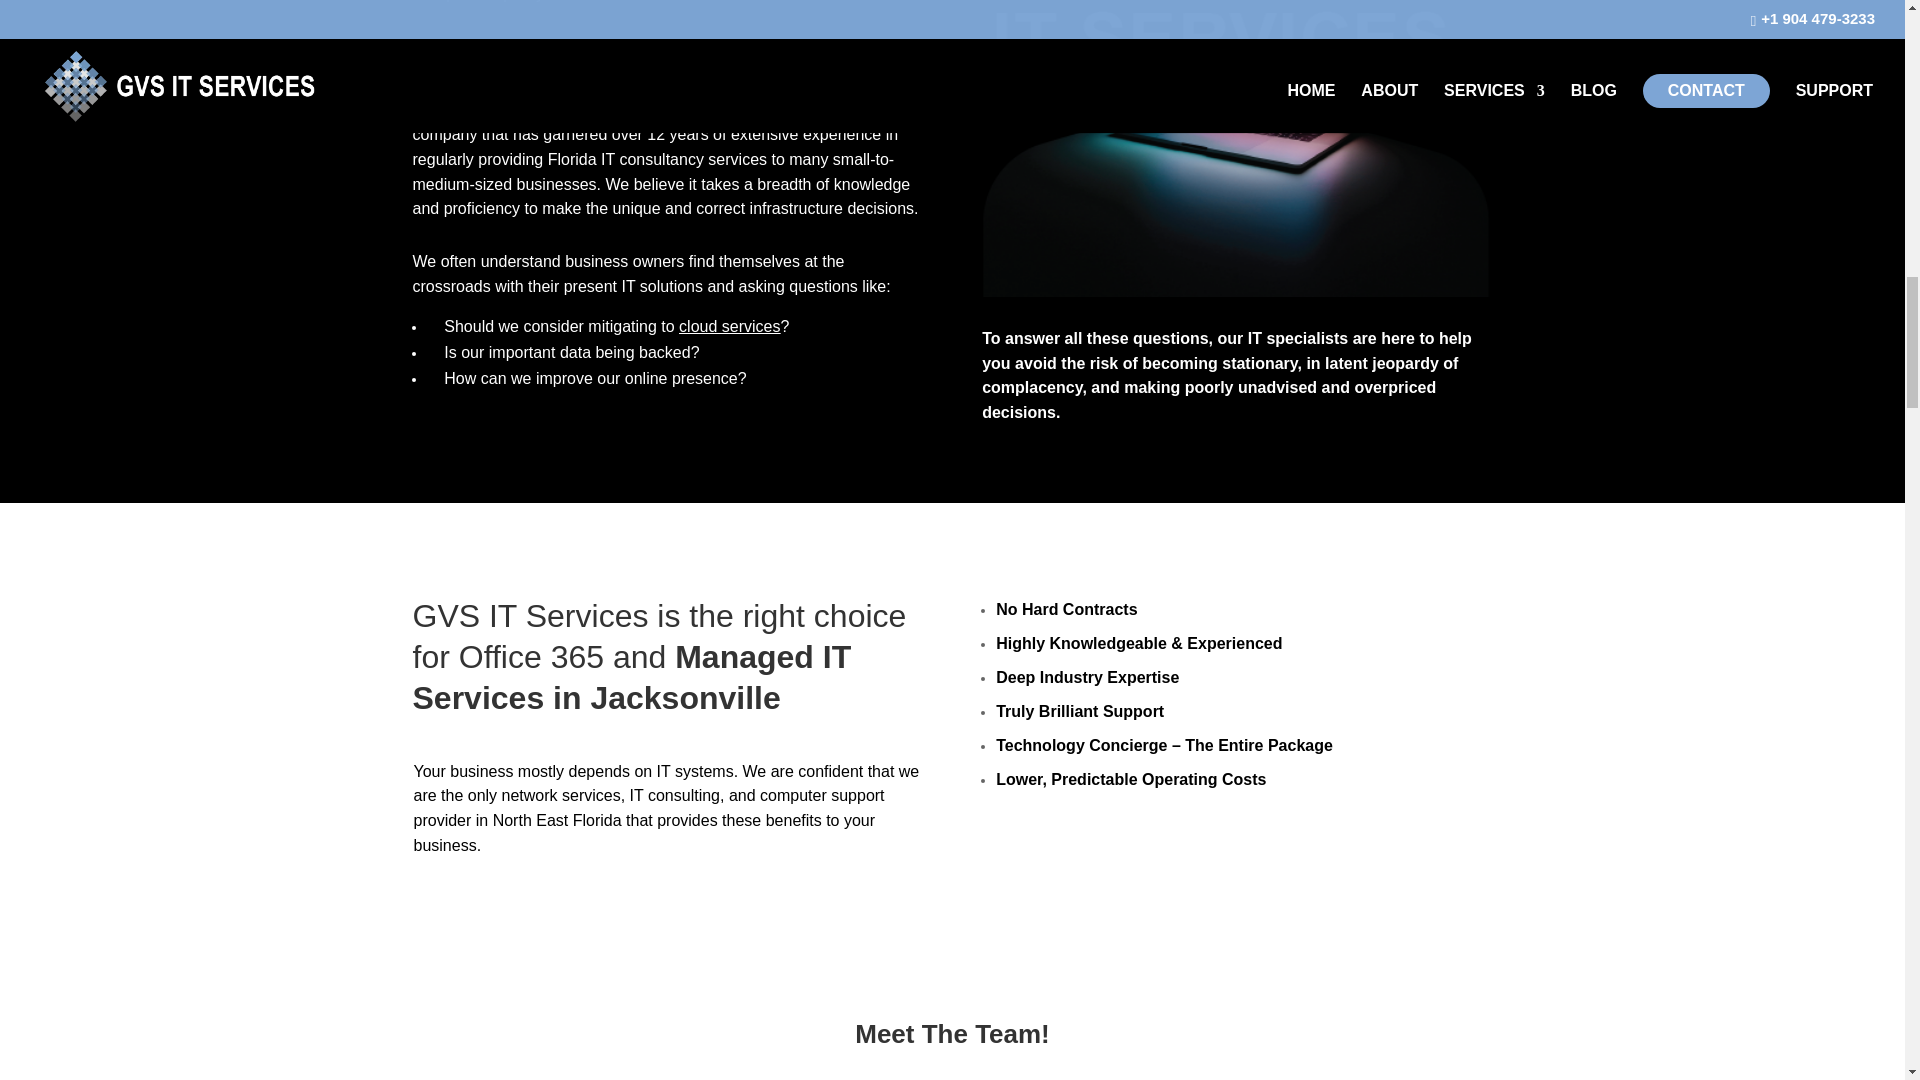 The width and height of the screenshot is (1920, 1080). Describe the element at coordinates (650, 808) in the screenshot. I see `computer support provider` at that location.